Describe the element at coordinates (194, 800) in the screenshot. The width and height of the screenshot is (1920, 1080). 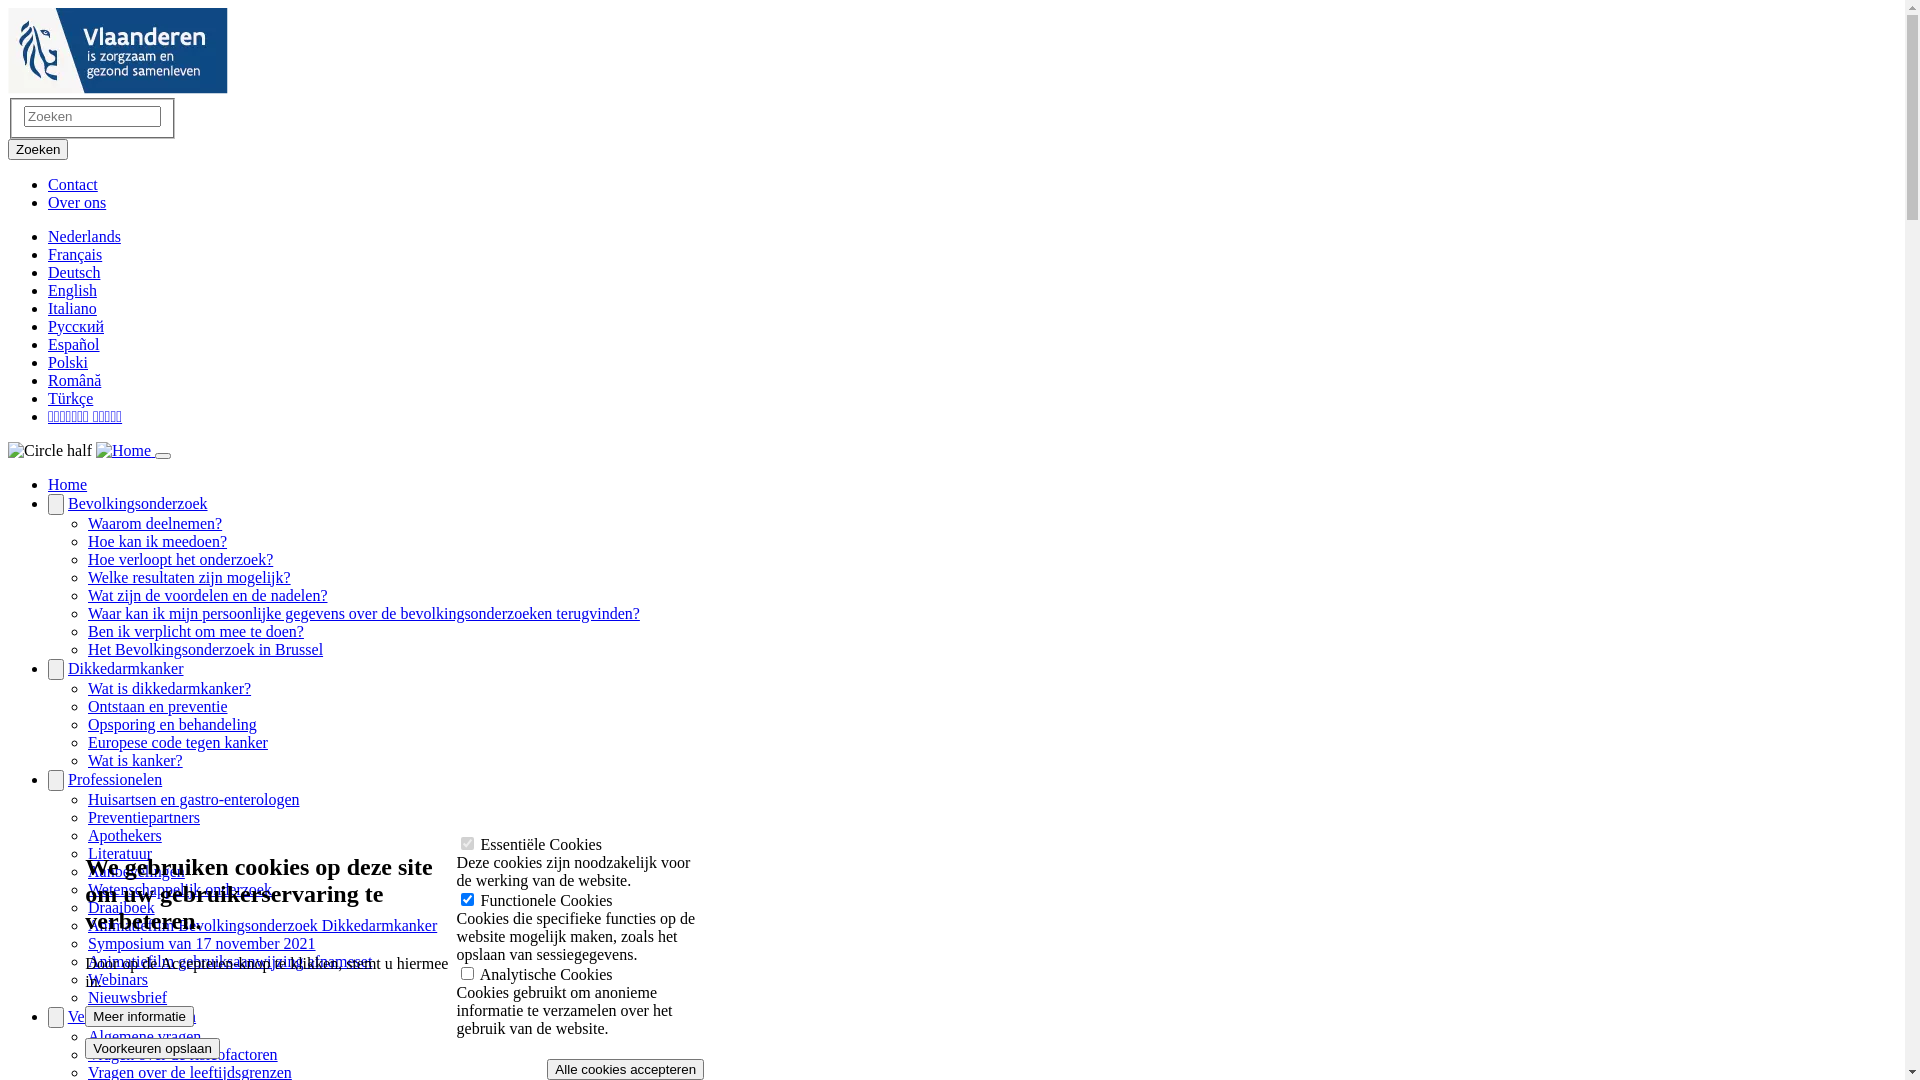
I see `Huisartsen en gastro-enterologen` at that location.